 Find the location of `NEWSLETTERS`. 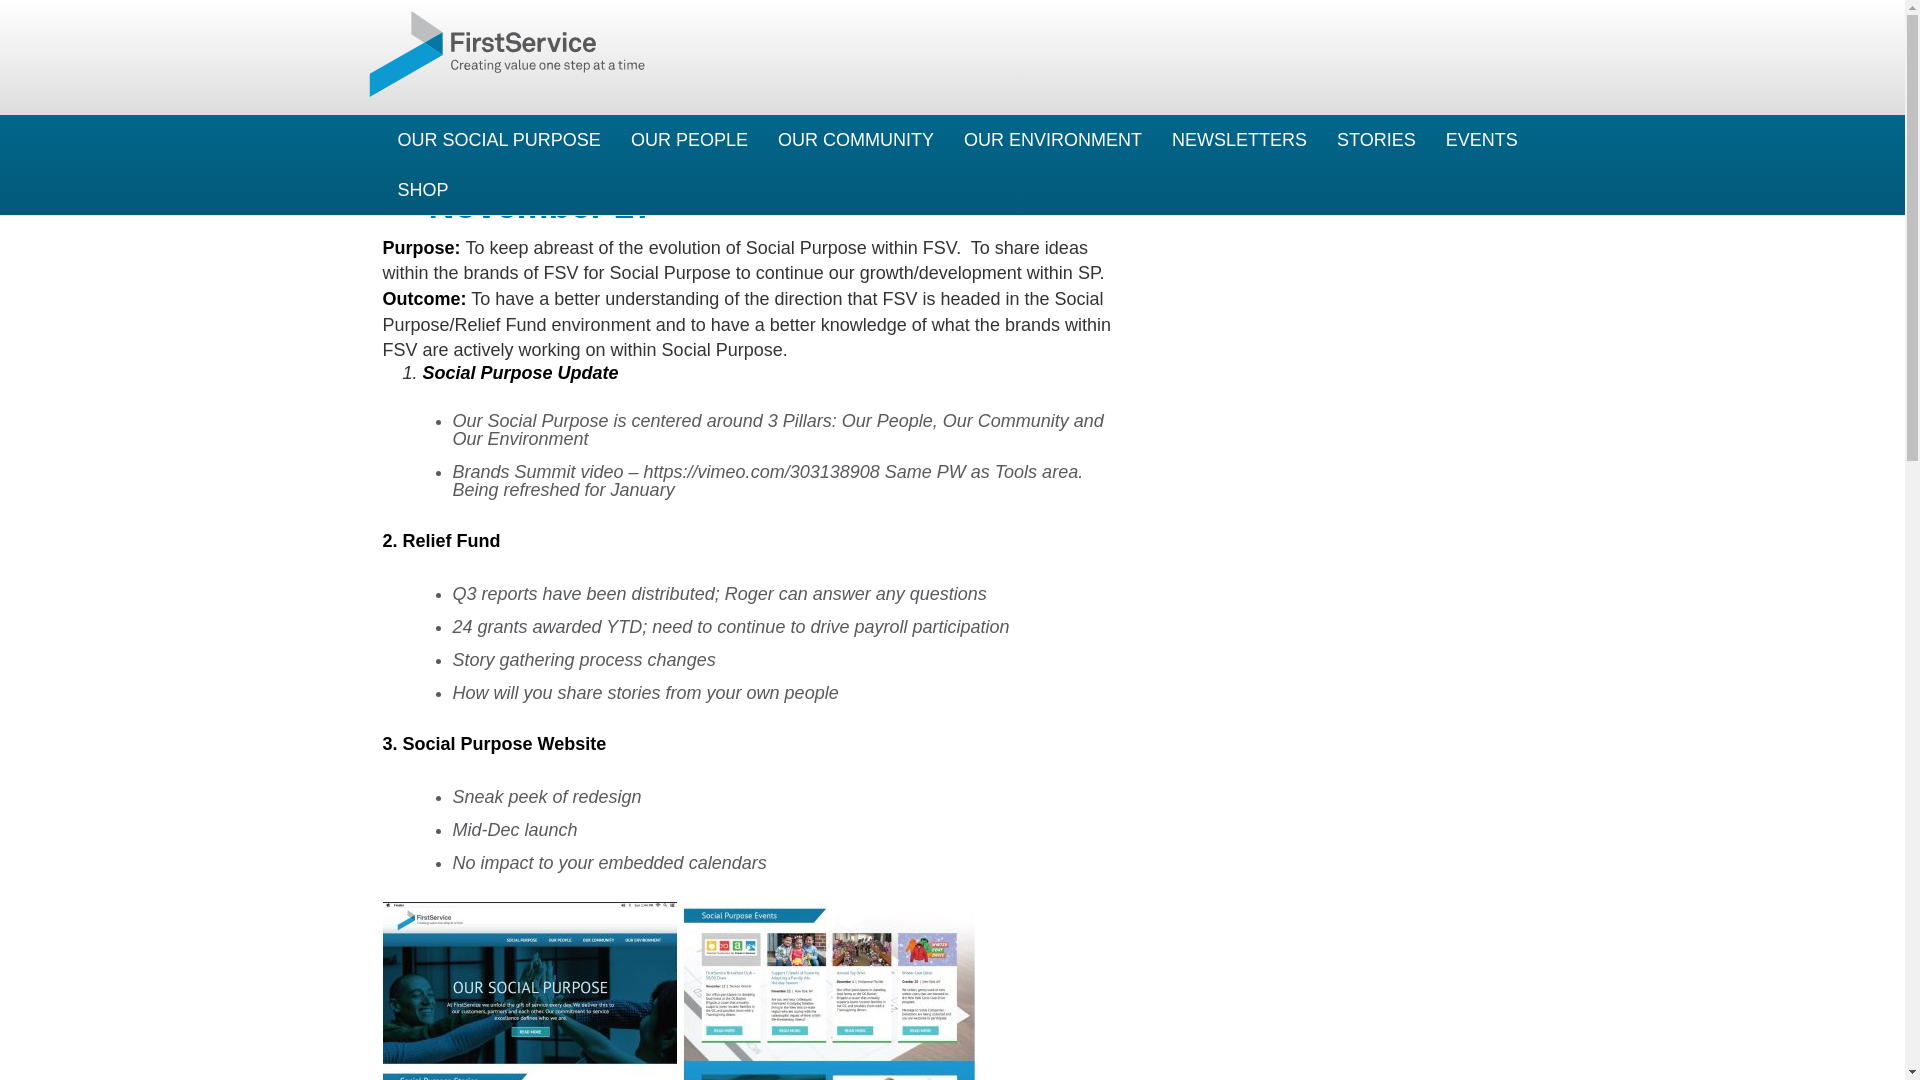

NEWSLETTERS is located at coordinates (1240, 140).